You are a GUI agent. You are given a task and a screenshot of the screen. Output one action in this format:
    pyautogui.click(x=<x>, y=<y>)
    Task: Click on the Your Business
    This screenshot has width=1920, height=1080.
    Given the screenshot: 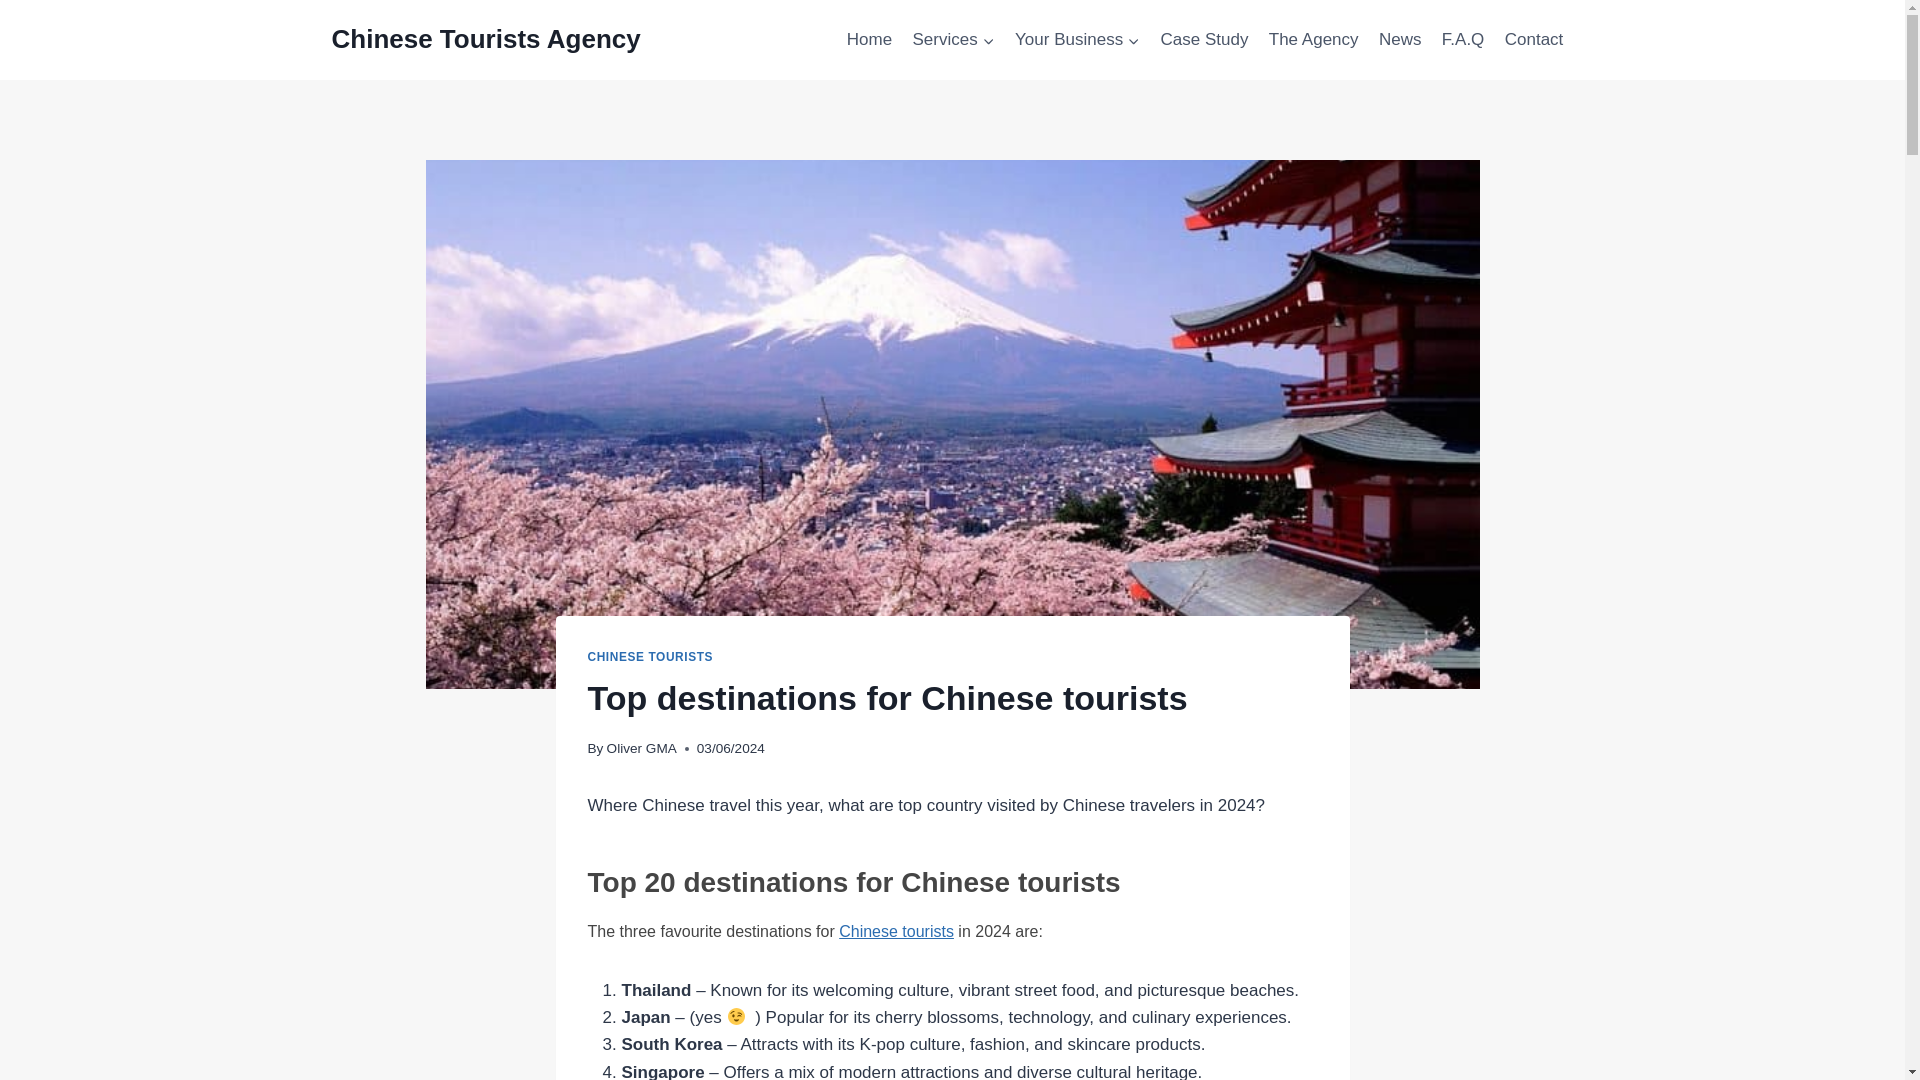 What is the action you would take?
    pyautogui.click(x=1077, y=40)
    